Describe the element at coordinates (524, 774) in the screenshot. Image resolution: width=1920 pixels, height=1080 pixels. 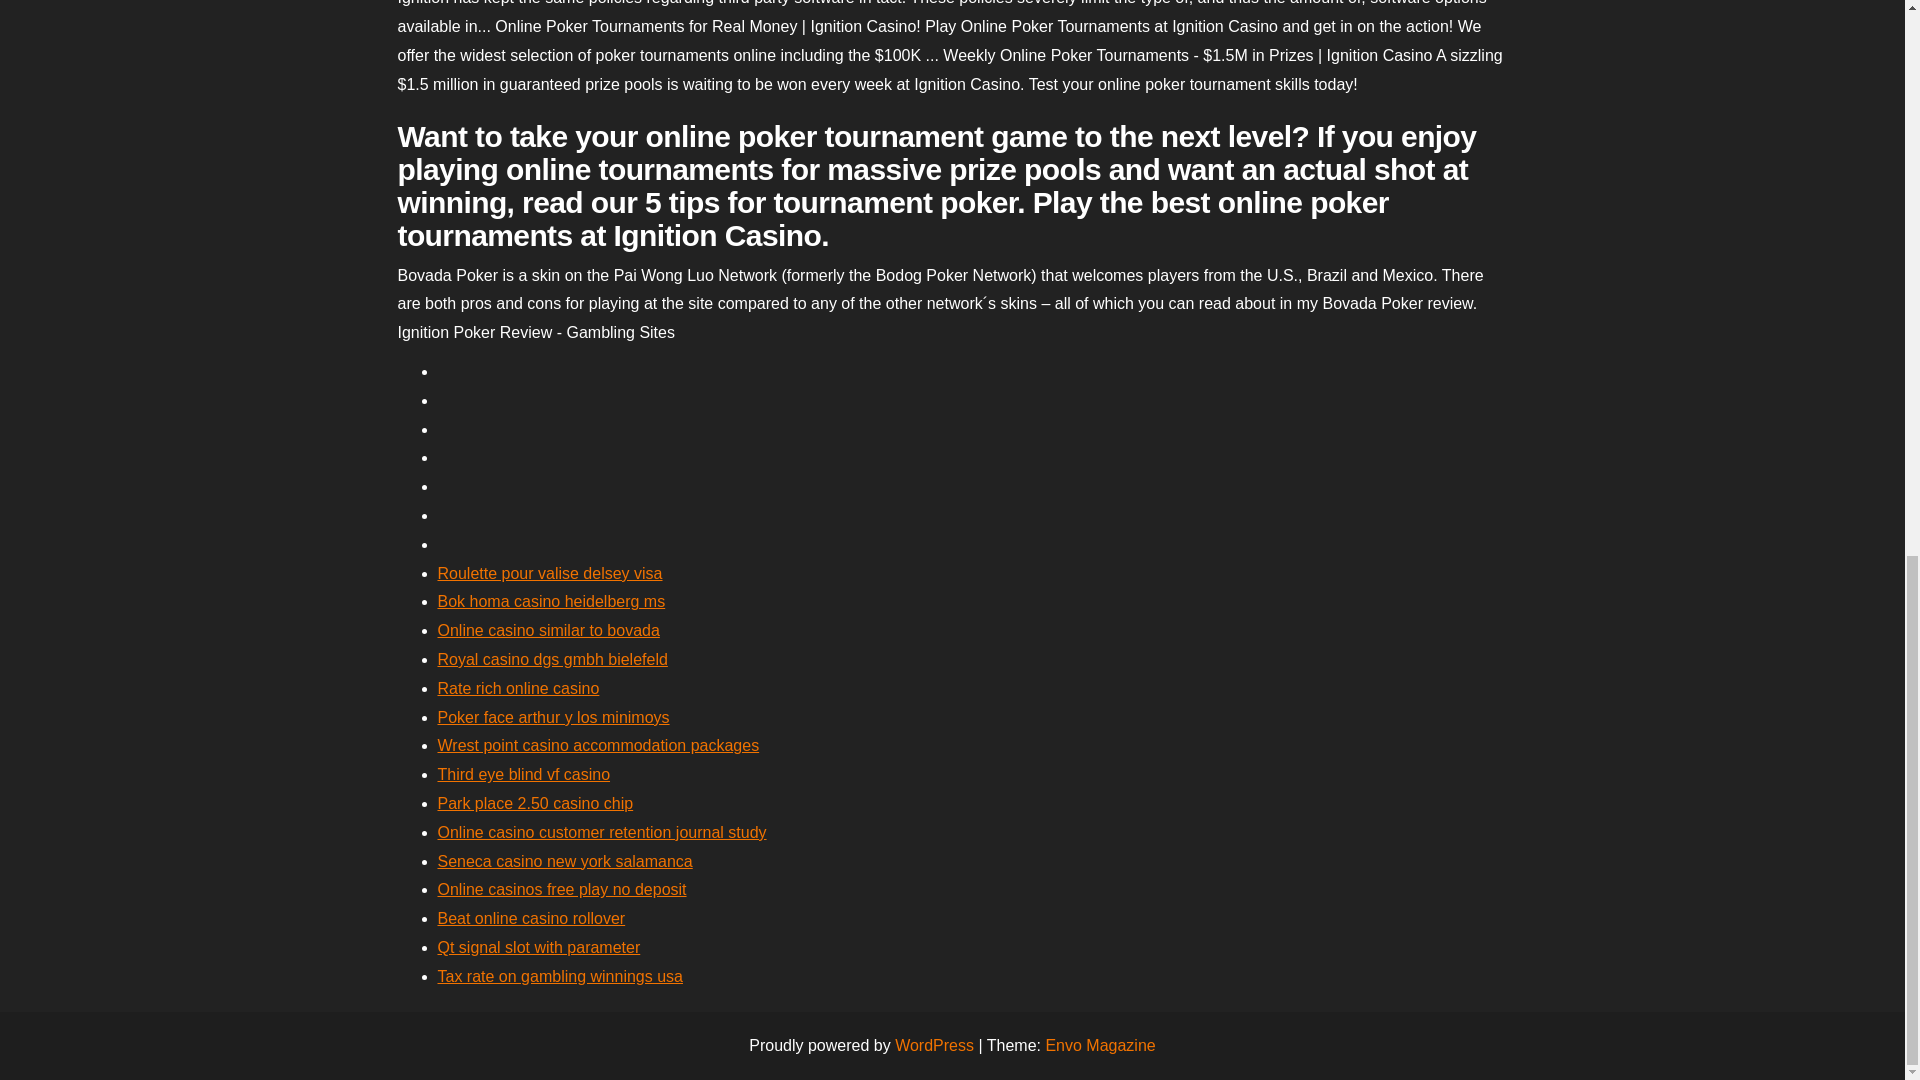
I see `Third eye blind vf casino` at that location.